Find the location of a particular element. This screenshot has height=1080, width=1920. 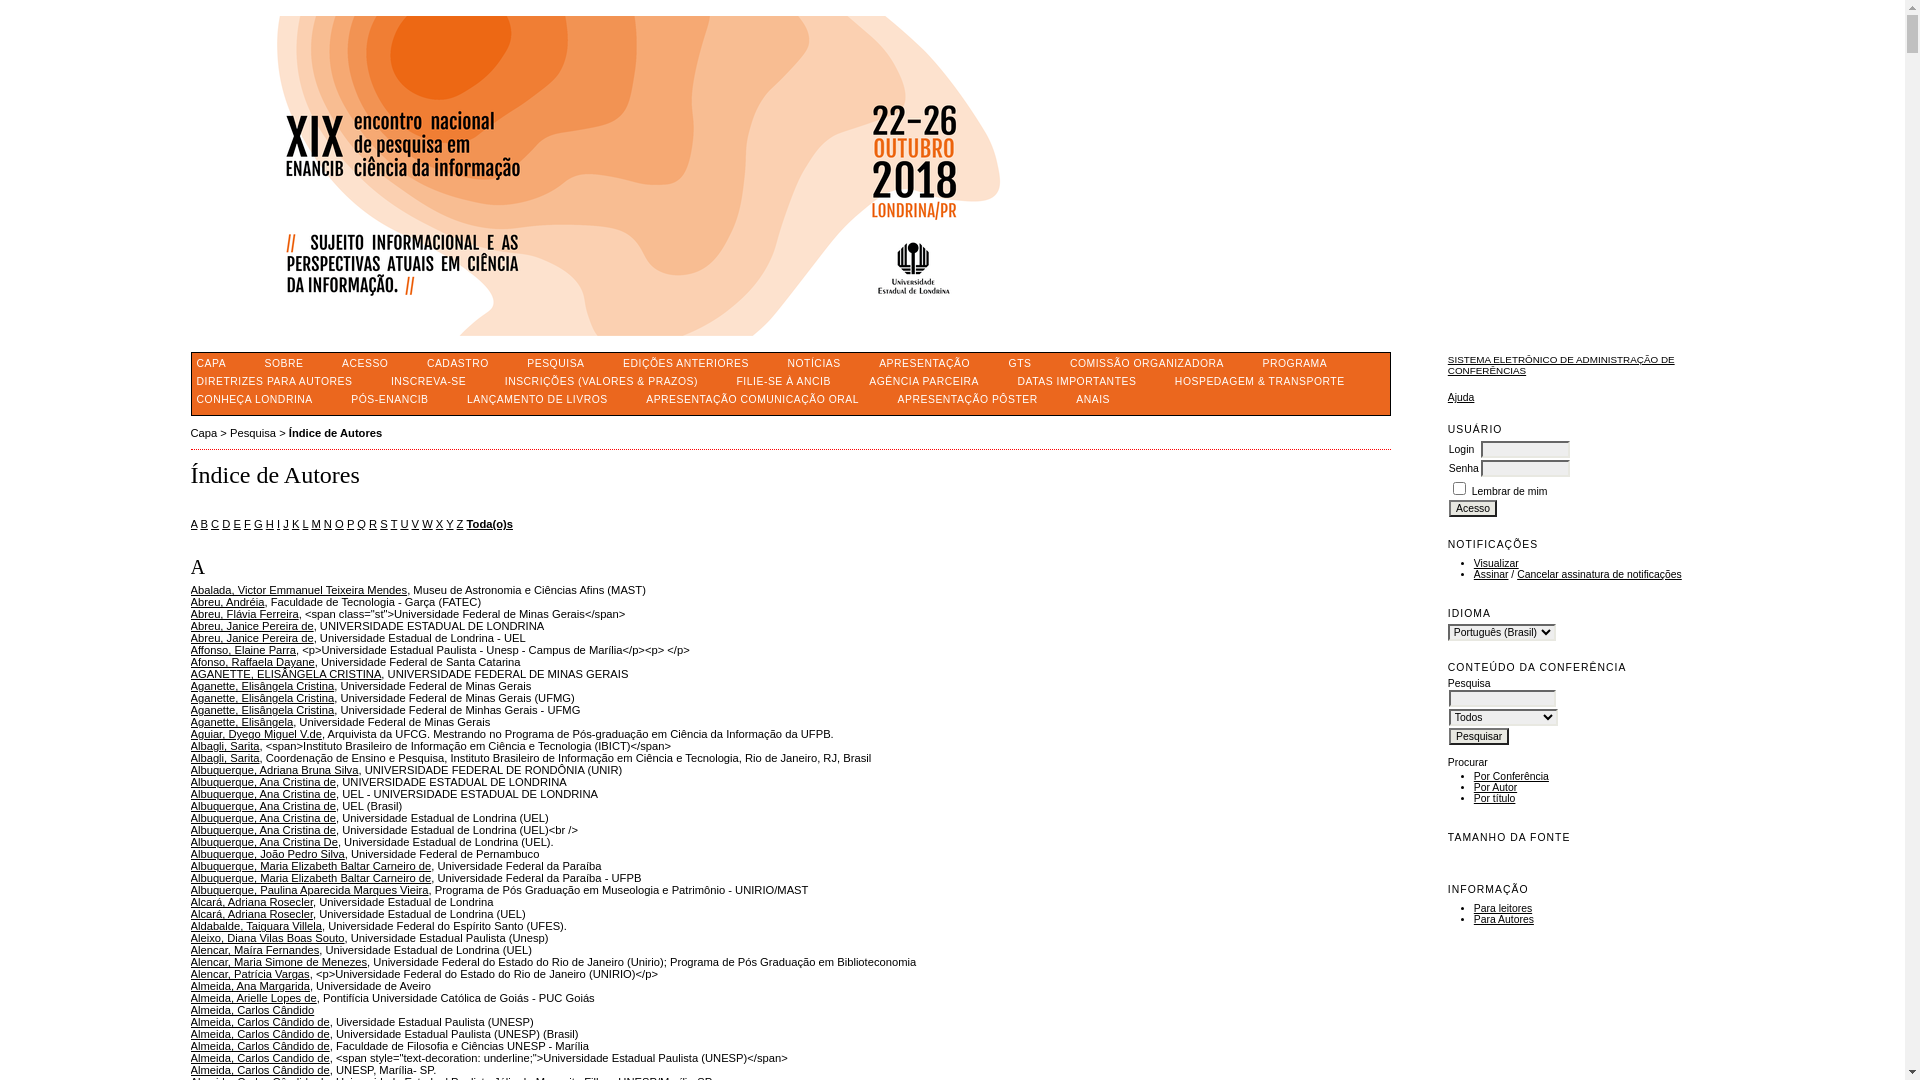

C is located at coordinates (215, 524).